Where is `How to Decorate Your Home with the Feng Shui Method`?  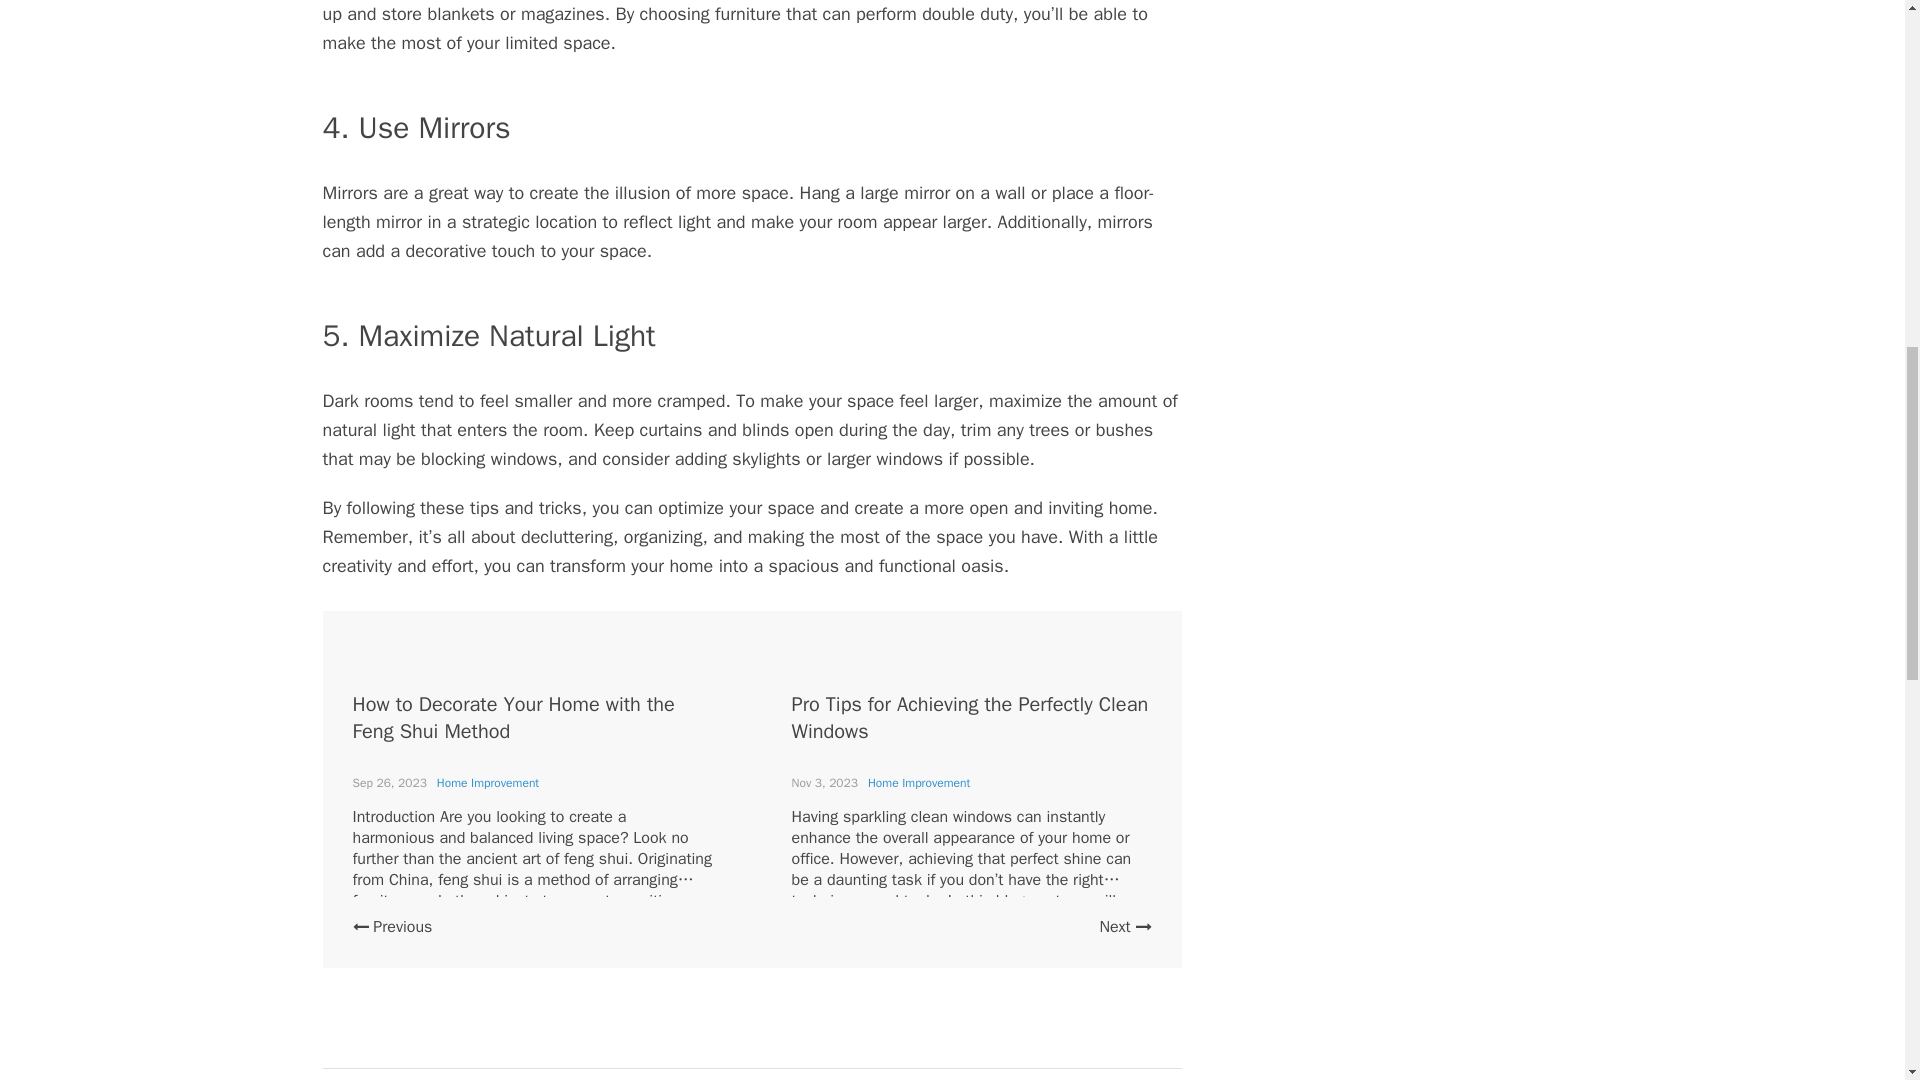
How to Decorate Your Home with the Feng Shui Method is located at coordinates (512, 718).